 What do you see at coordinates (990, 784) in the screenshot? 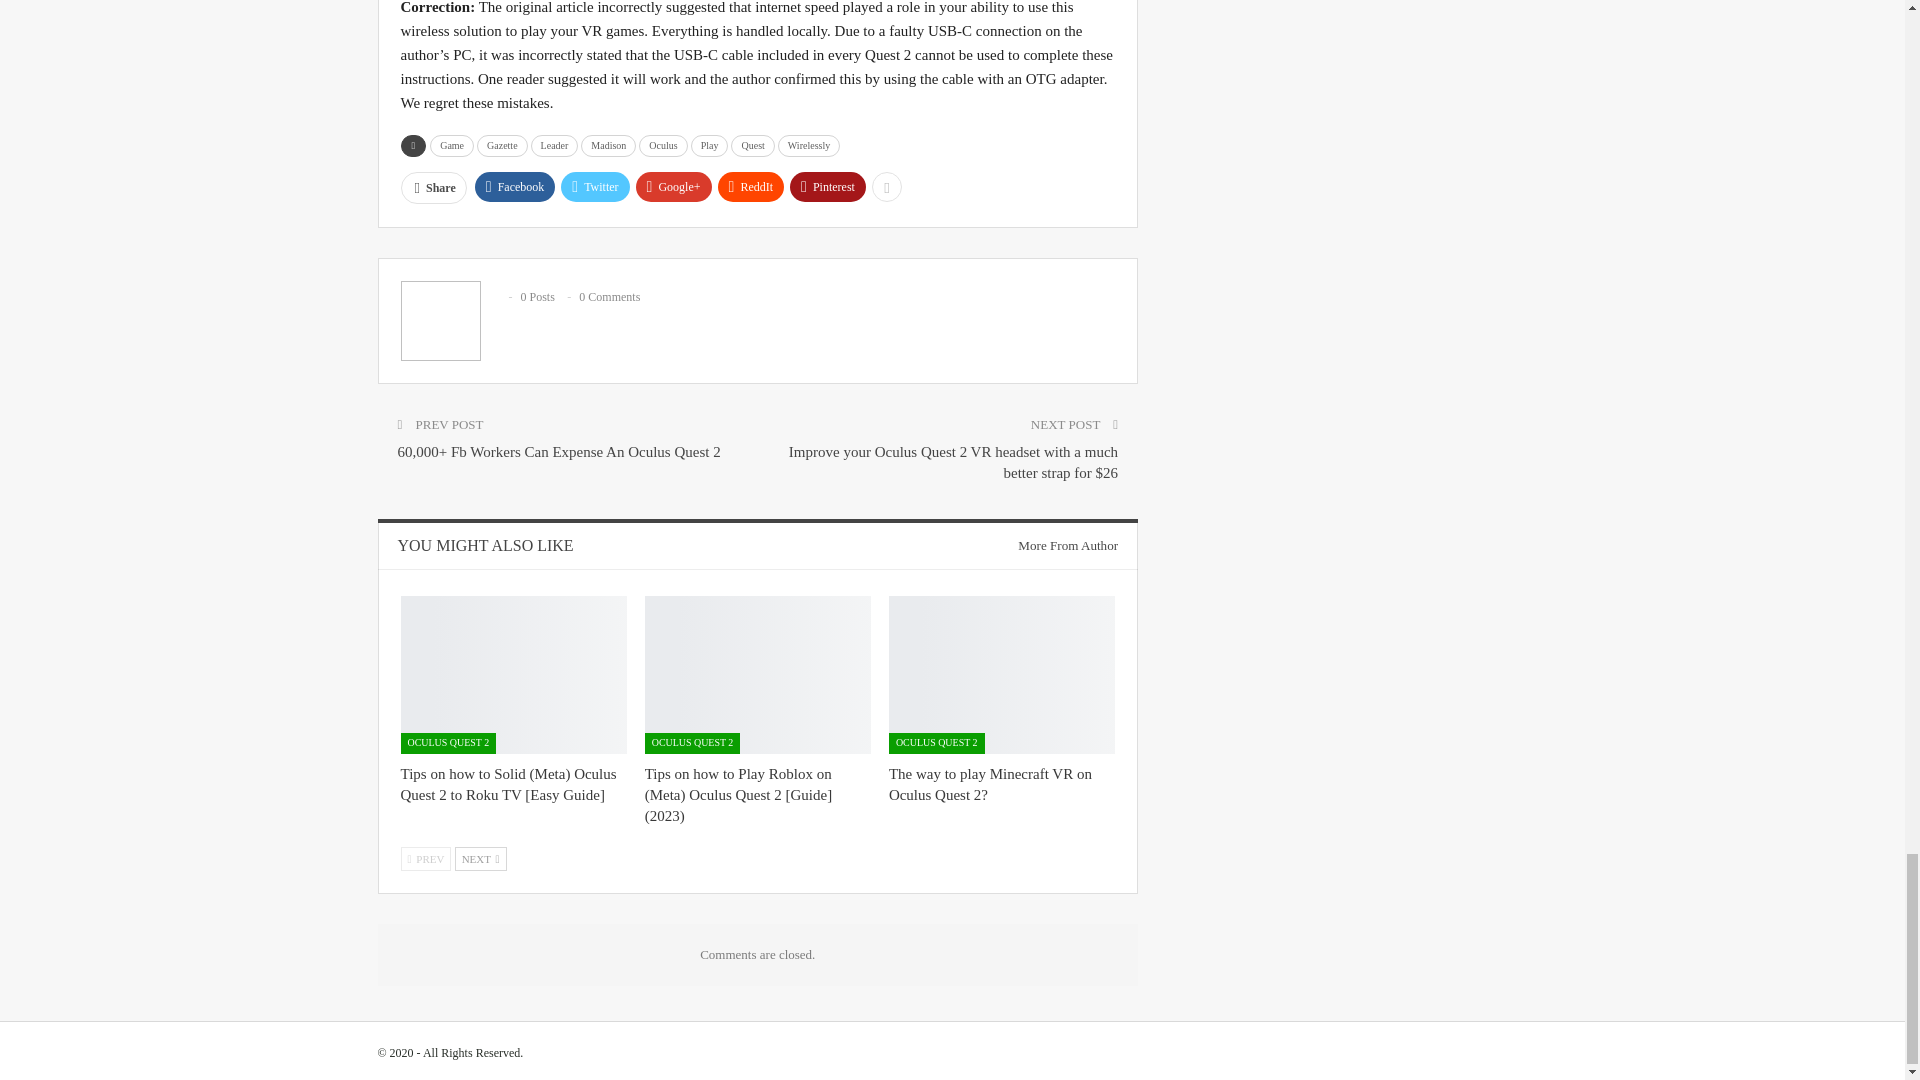
I see `The way to play Minecraft VR on Oculus Quest 2?` at bounding box center [990, 784].